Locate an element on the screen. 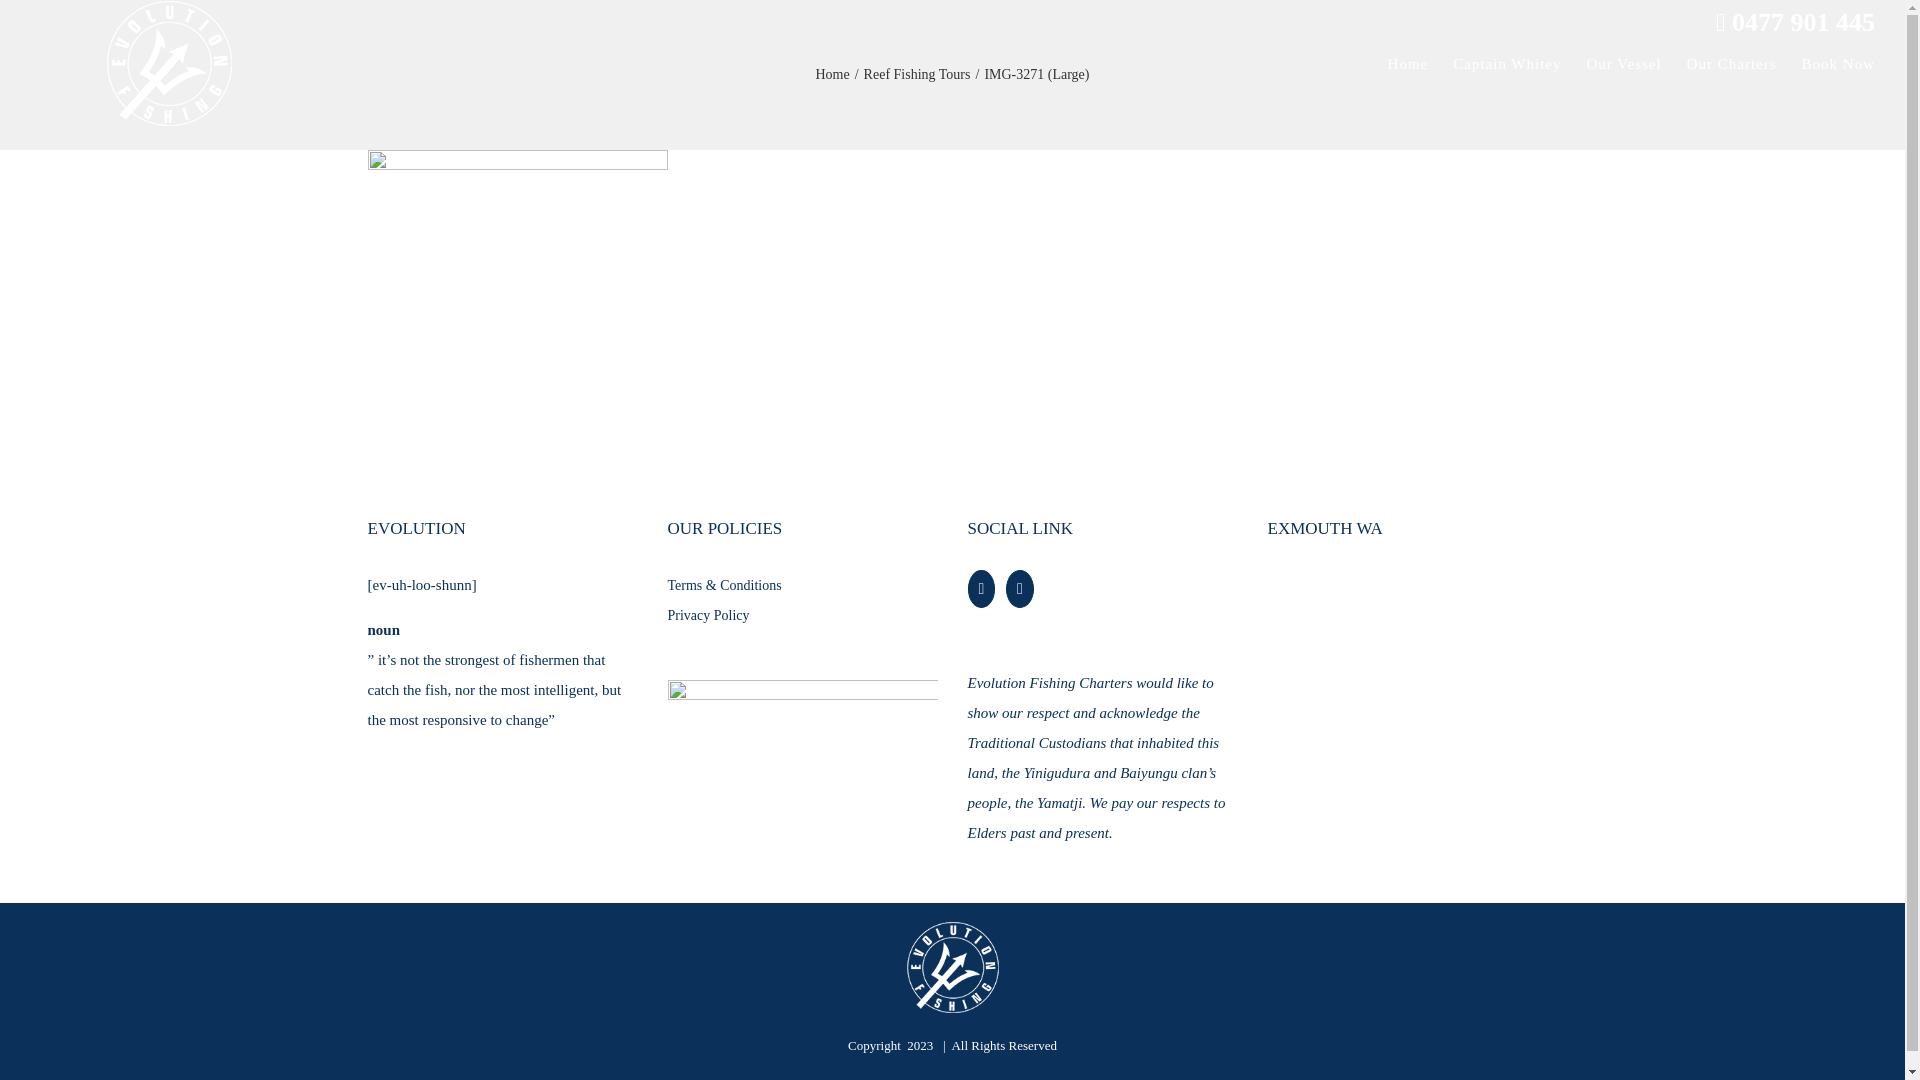 The image size is (1920, 1080). Our Vessel is located at coordinates (1624, 64).